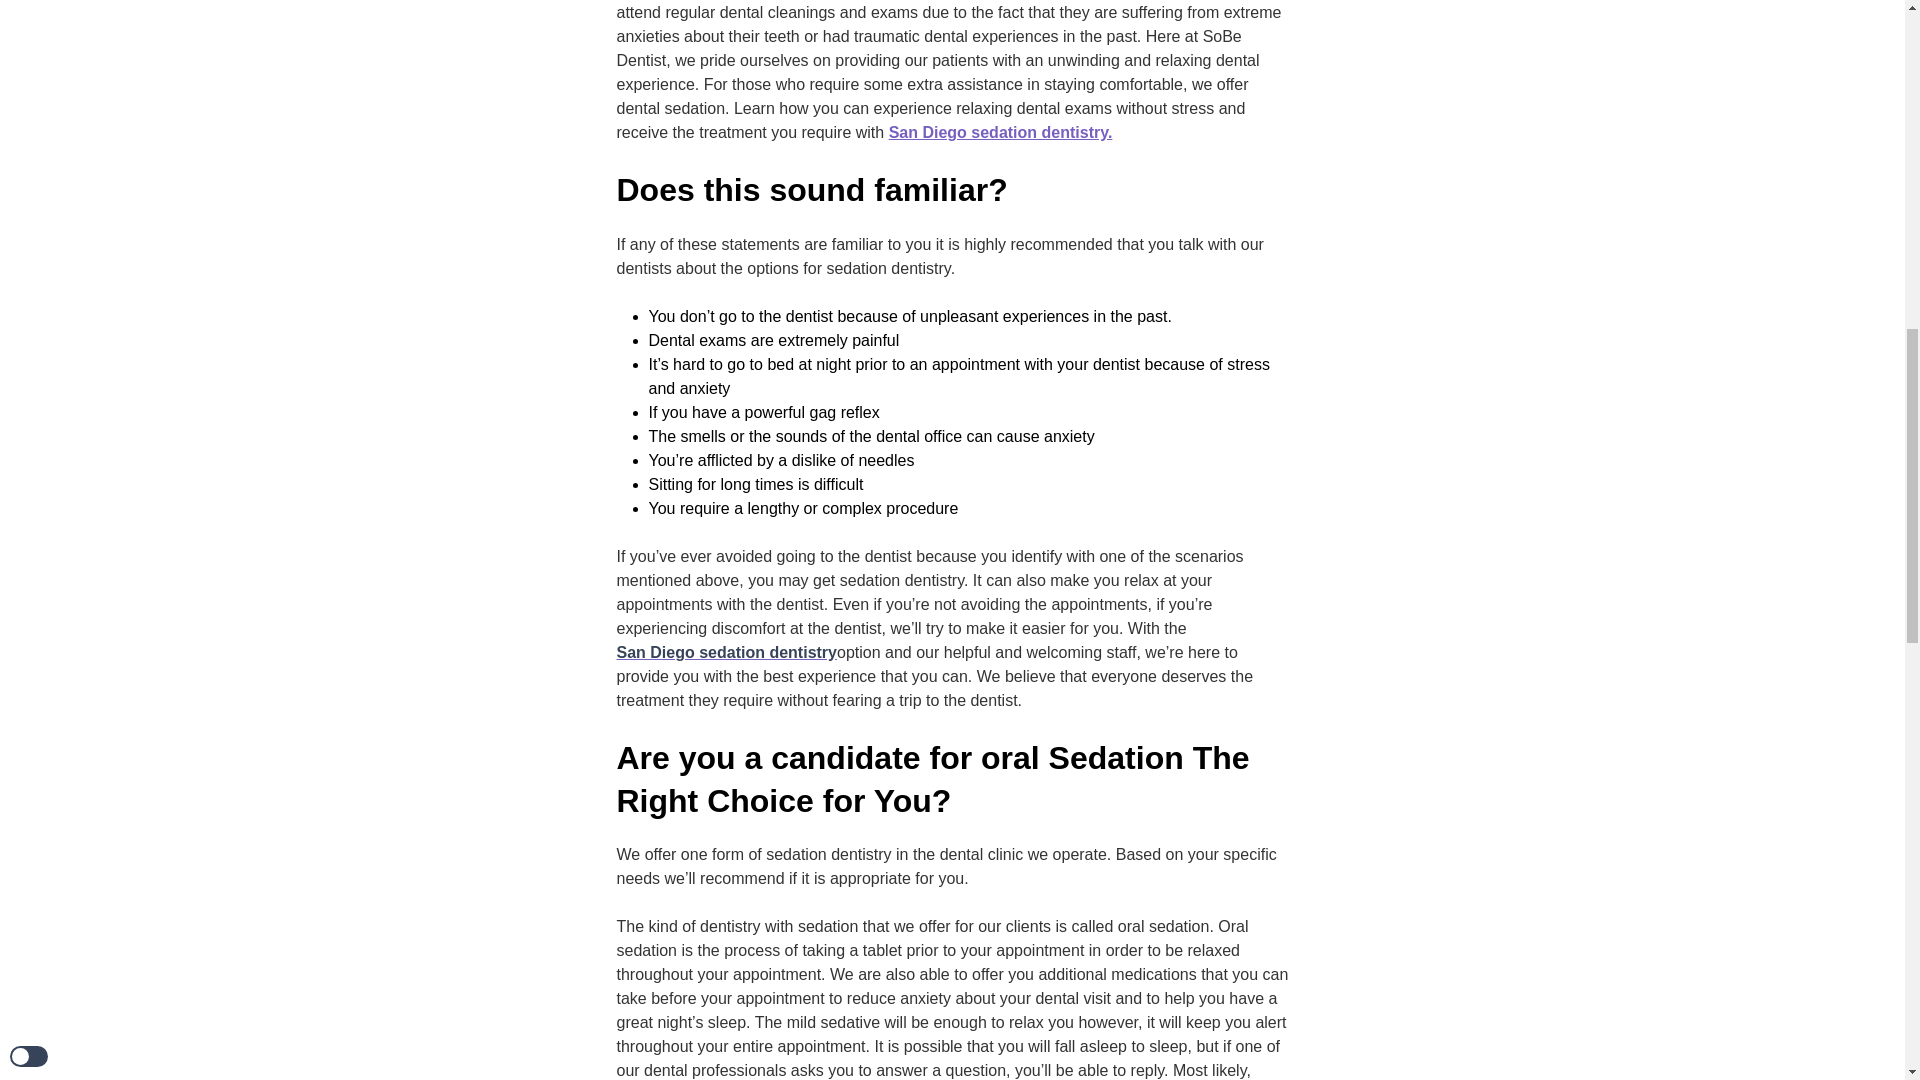  I want to click on San Diego sedation dentistry, so click(726, 653).